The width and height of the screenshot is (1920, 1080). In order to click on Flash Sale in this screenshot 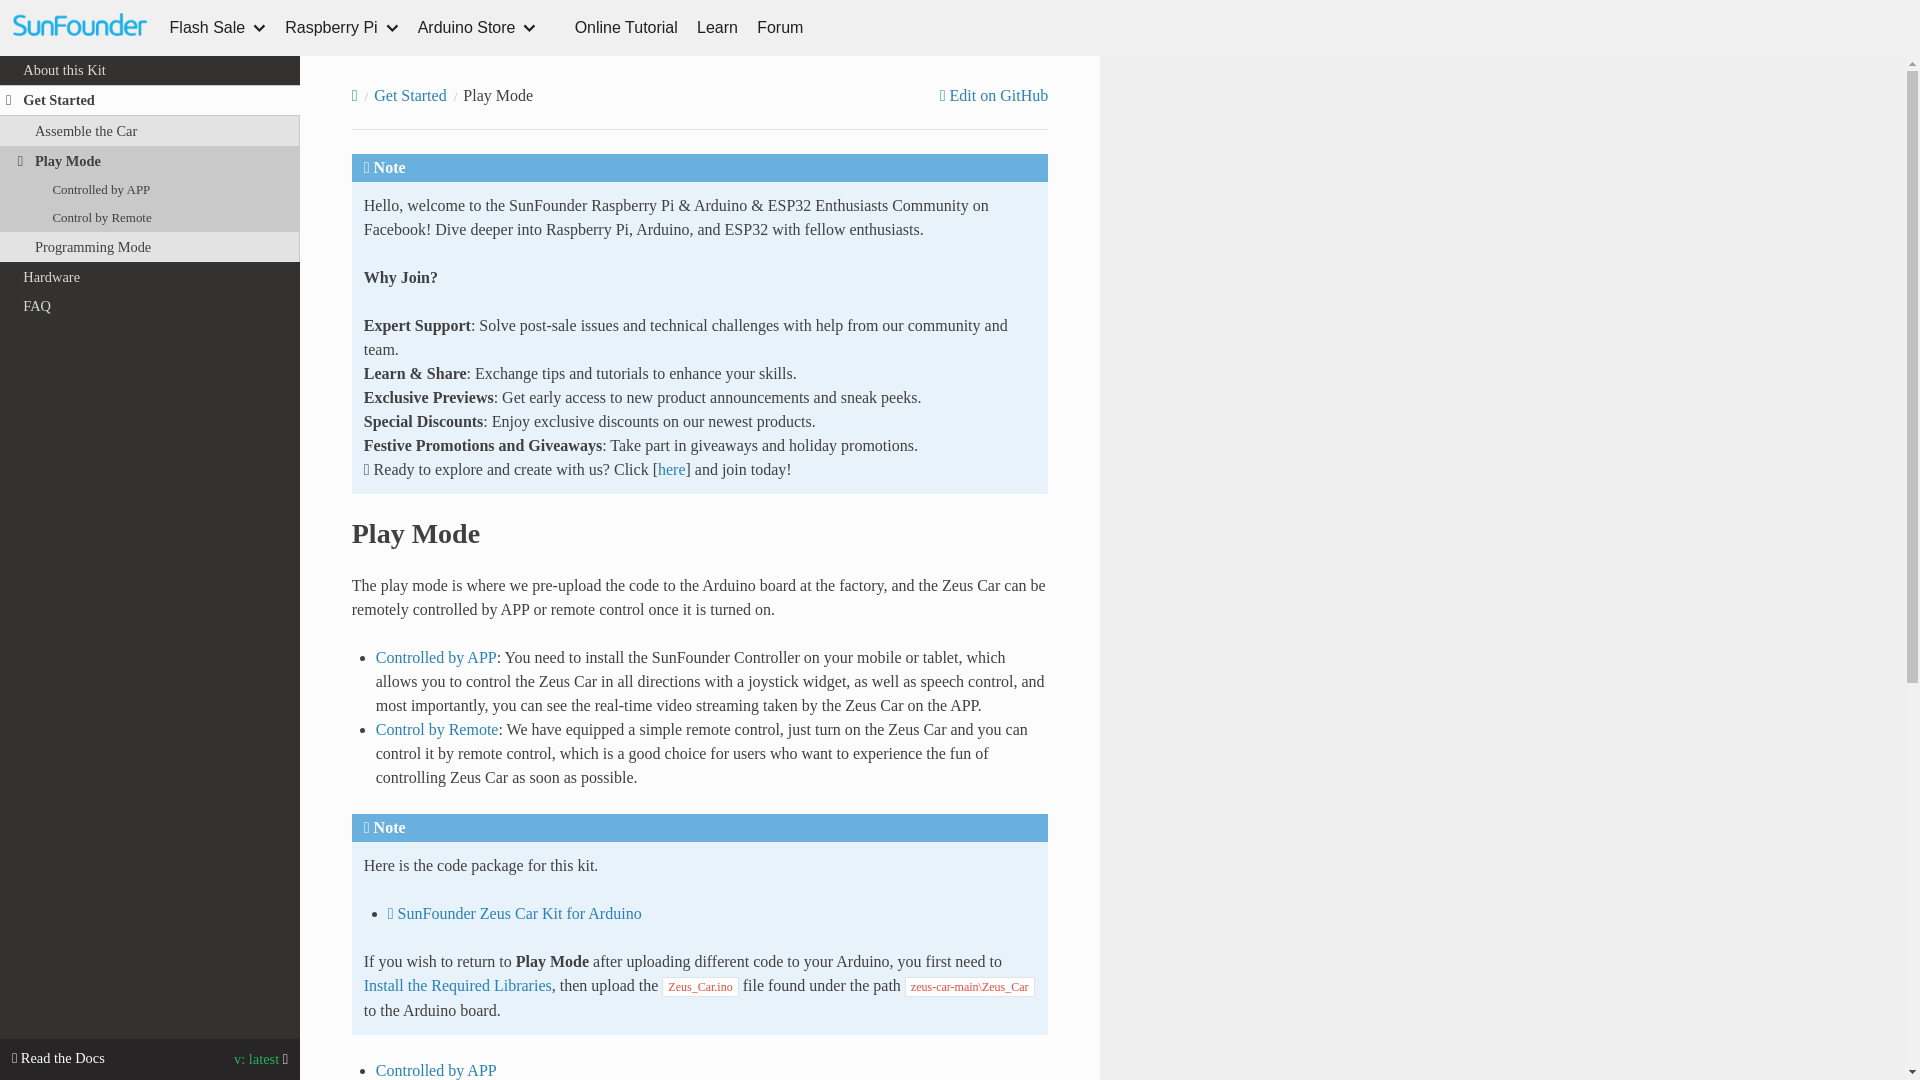, I will do `click(218, 28)`.